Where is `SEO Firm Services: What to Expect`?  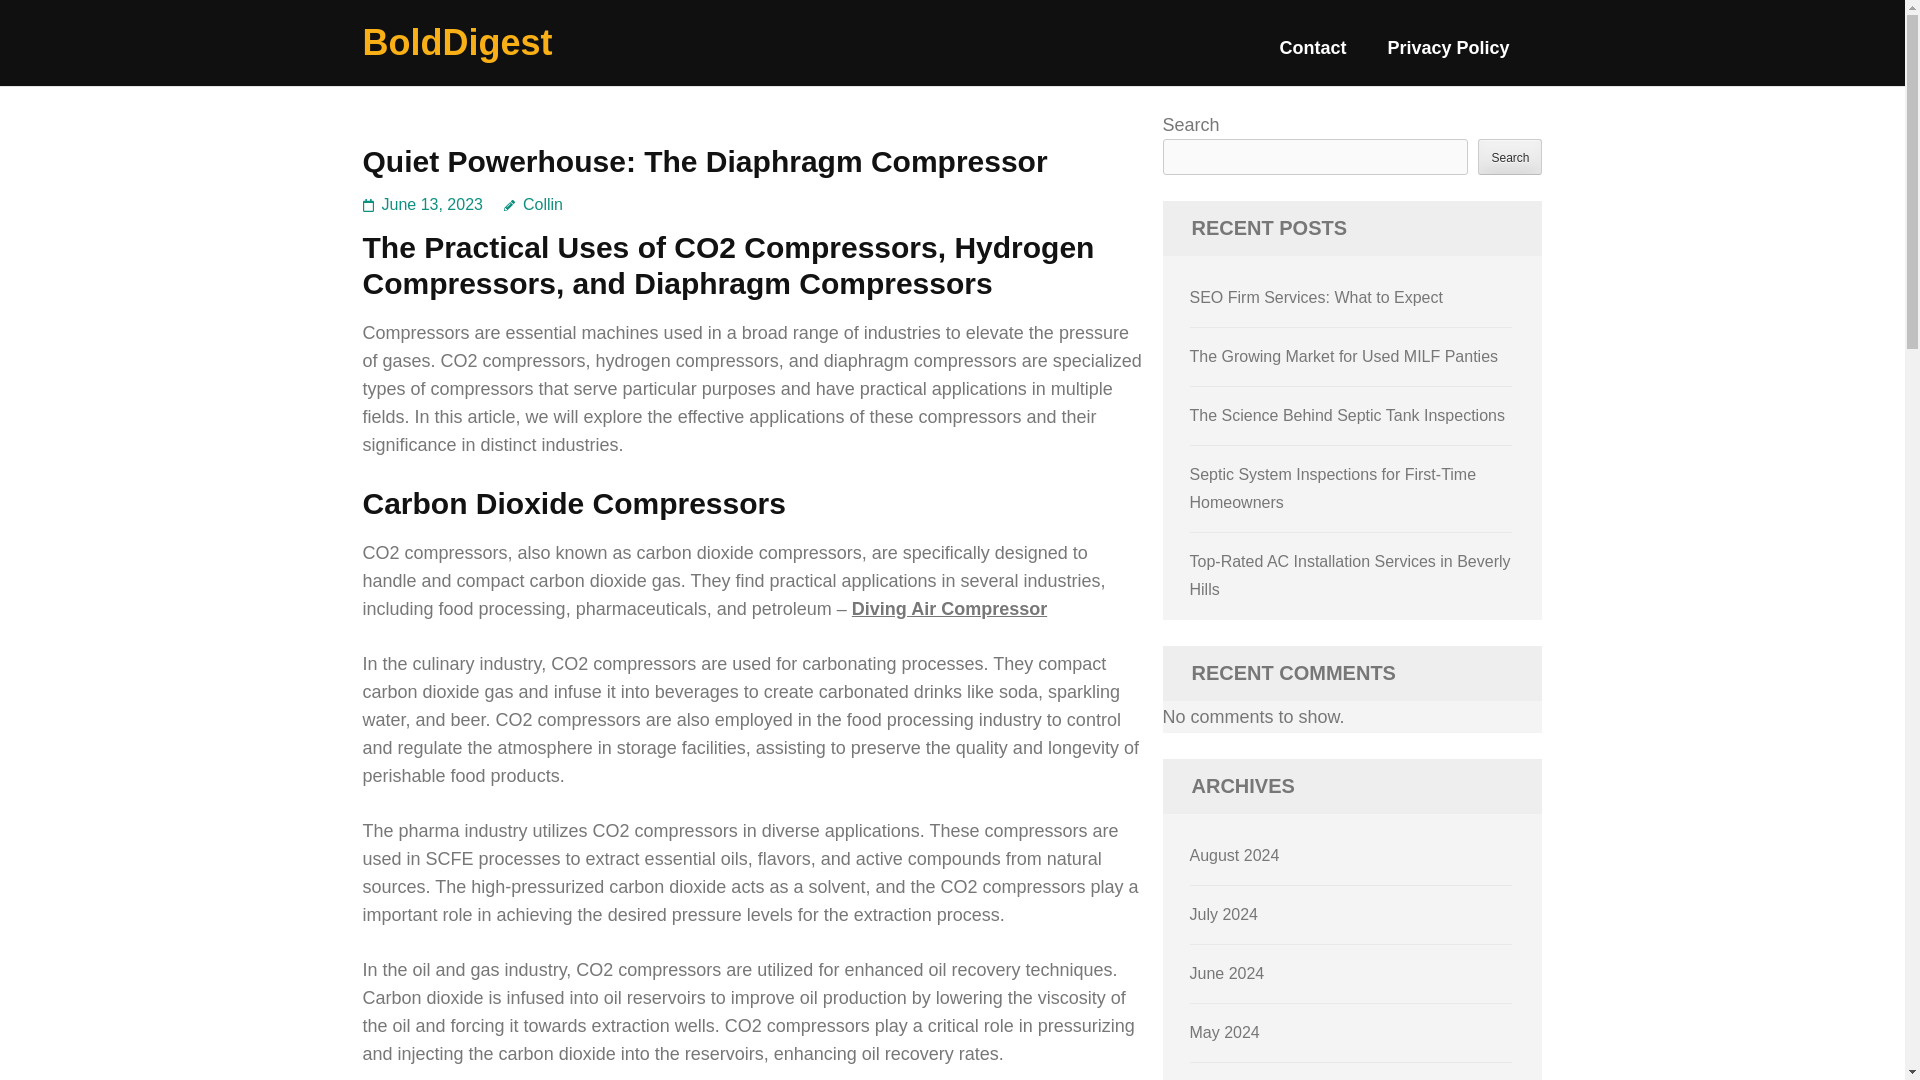
SEO Firm Services: What to Expect is located at coordinates (1316, 297).